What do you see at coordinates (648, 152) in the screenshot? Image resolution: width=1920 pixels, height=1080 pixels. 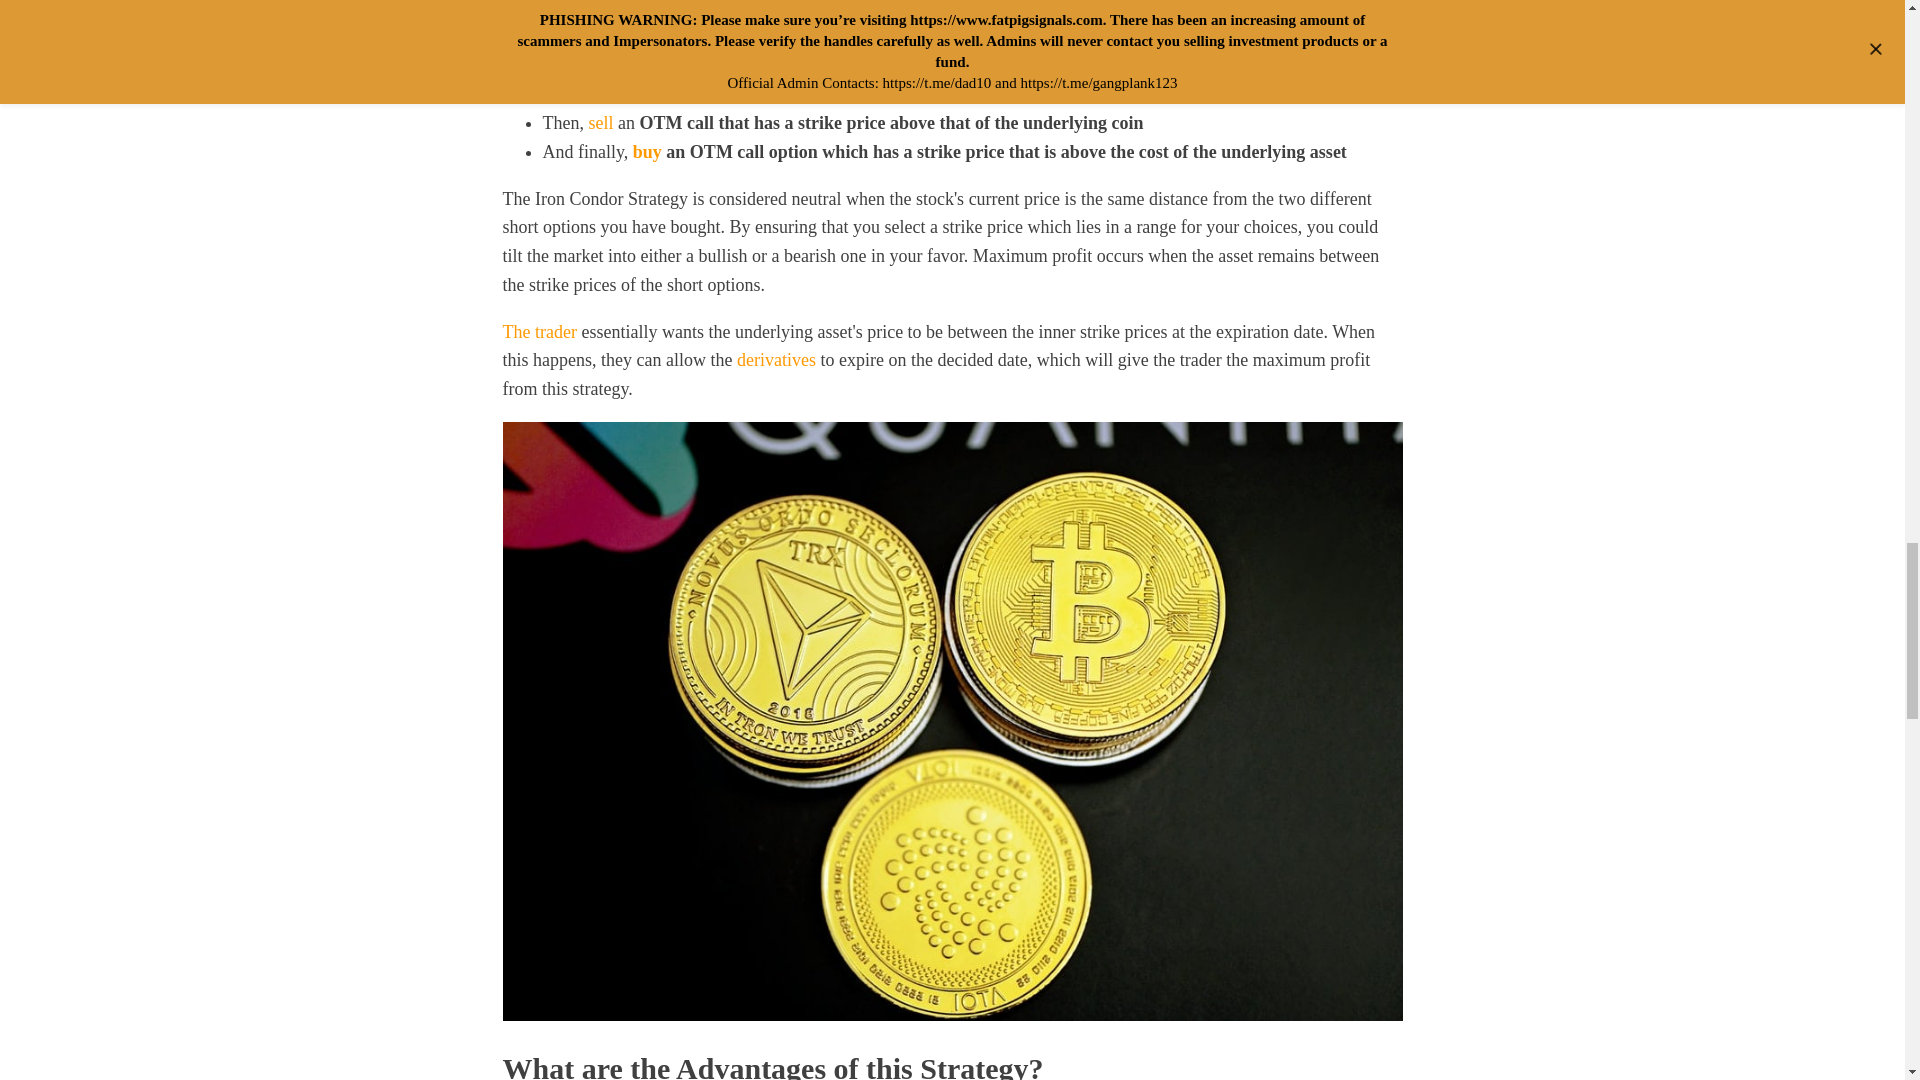 I see `buy` at bounding box center [648, 152].